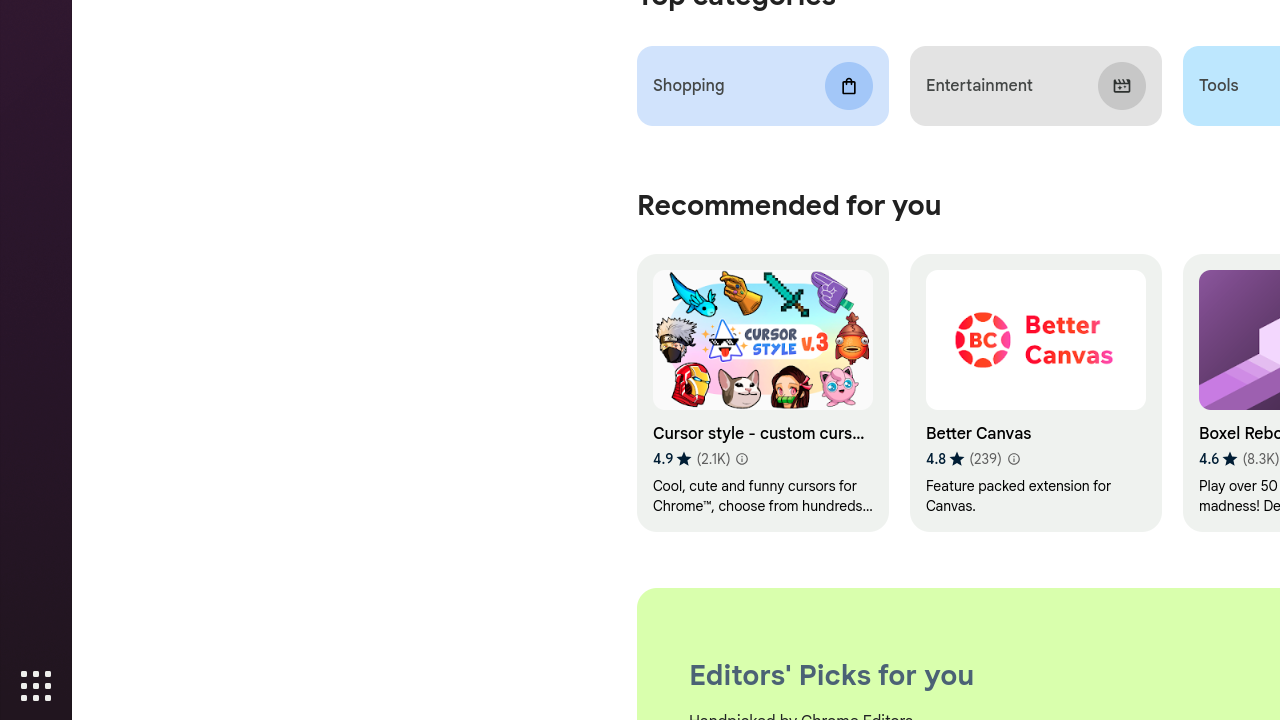  What do you see at coordinates (1036, 394) in the screenshot?
I see `Better Canvas` at bounding box center [1036, 394].